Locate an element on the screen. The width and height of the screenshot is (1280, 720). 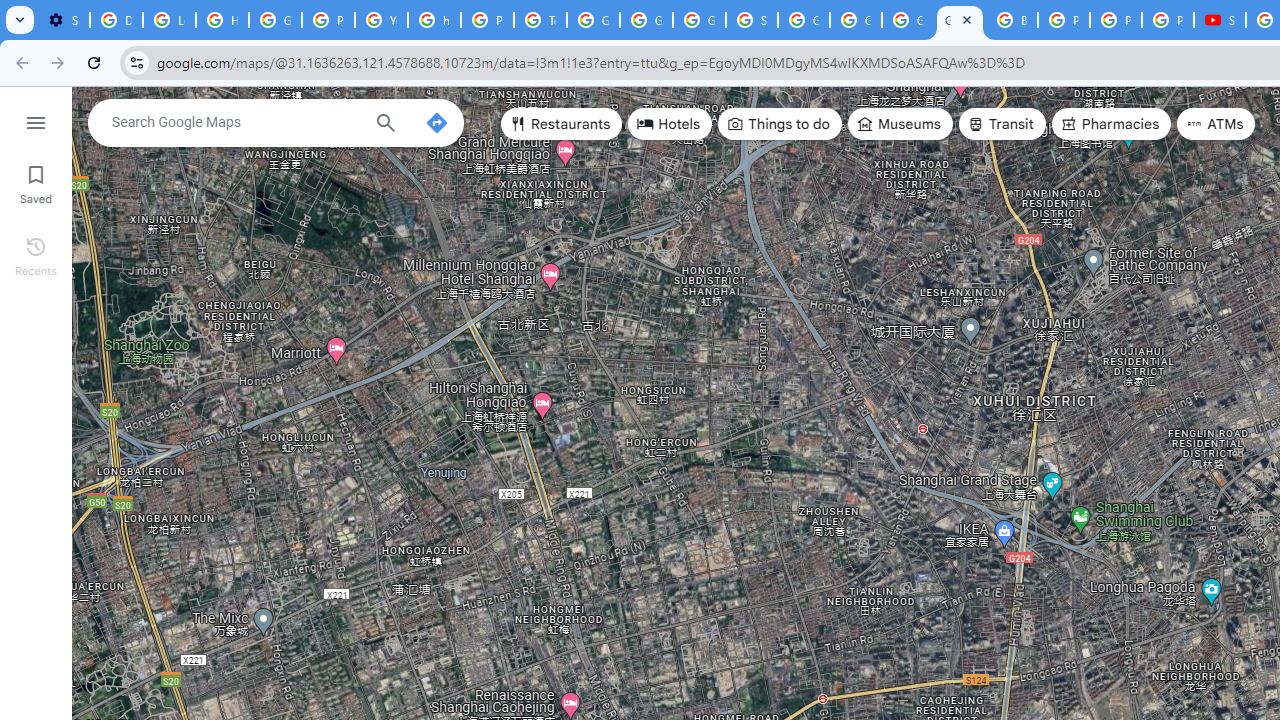
Saved is located at coordinates (36, 182).